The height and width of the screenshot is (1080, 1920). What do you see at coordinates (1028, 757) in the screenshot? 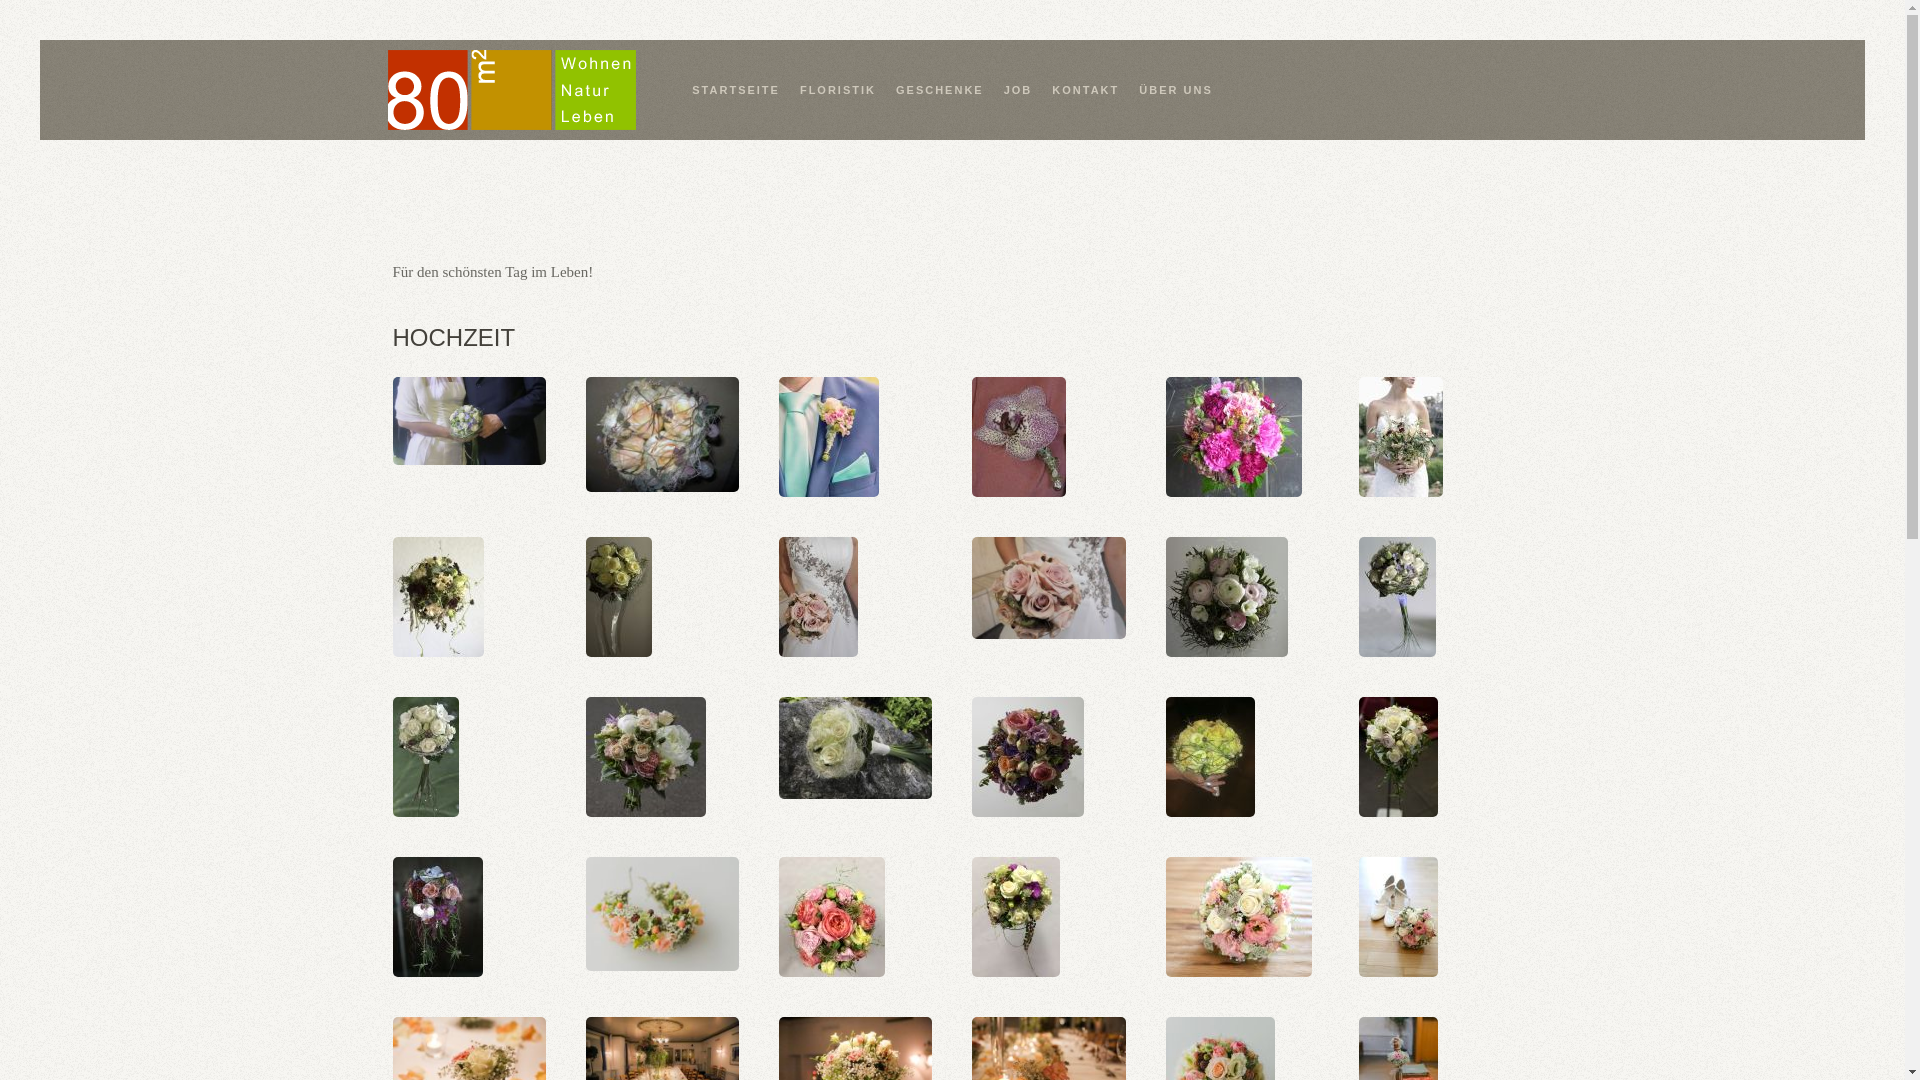
I see `Brautstrauss20` at bounding box center [1028, 757].